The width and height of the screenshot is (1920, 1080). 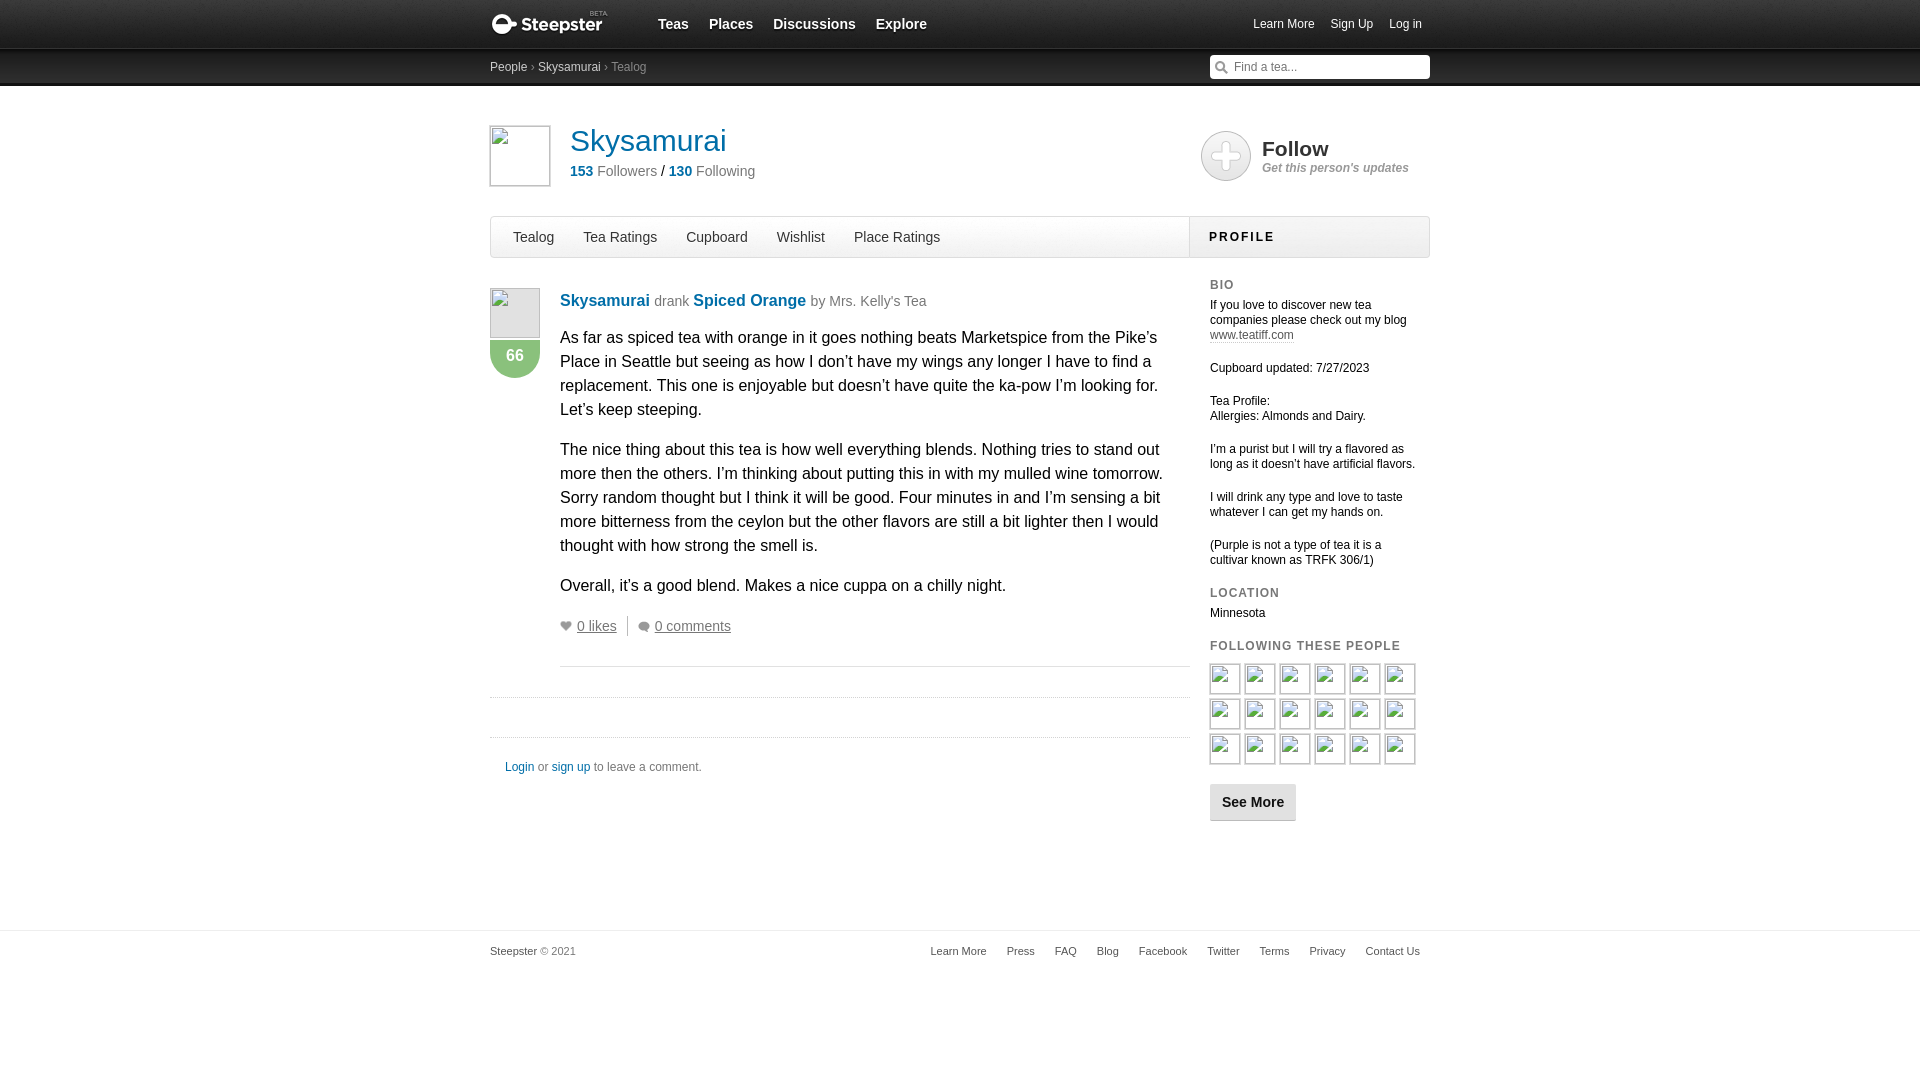 What do you see at coordinates (711, 171) in the screenshot?
I see `130 Following` at bounding box center [711, 171].